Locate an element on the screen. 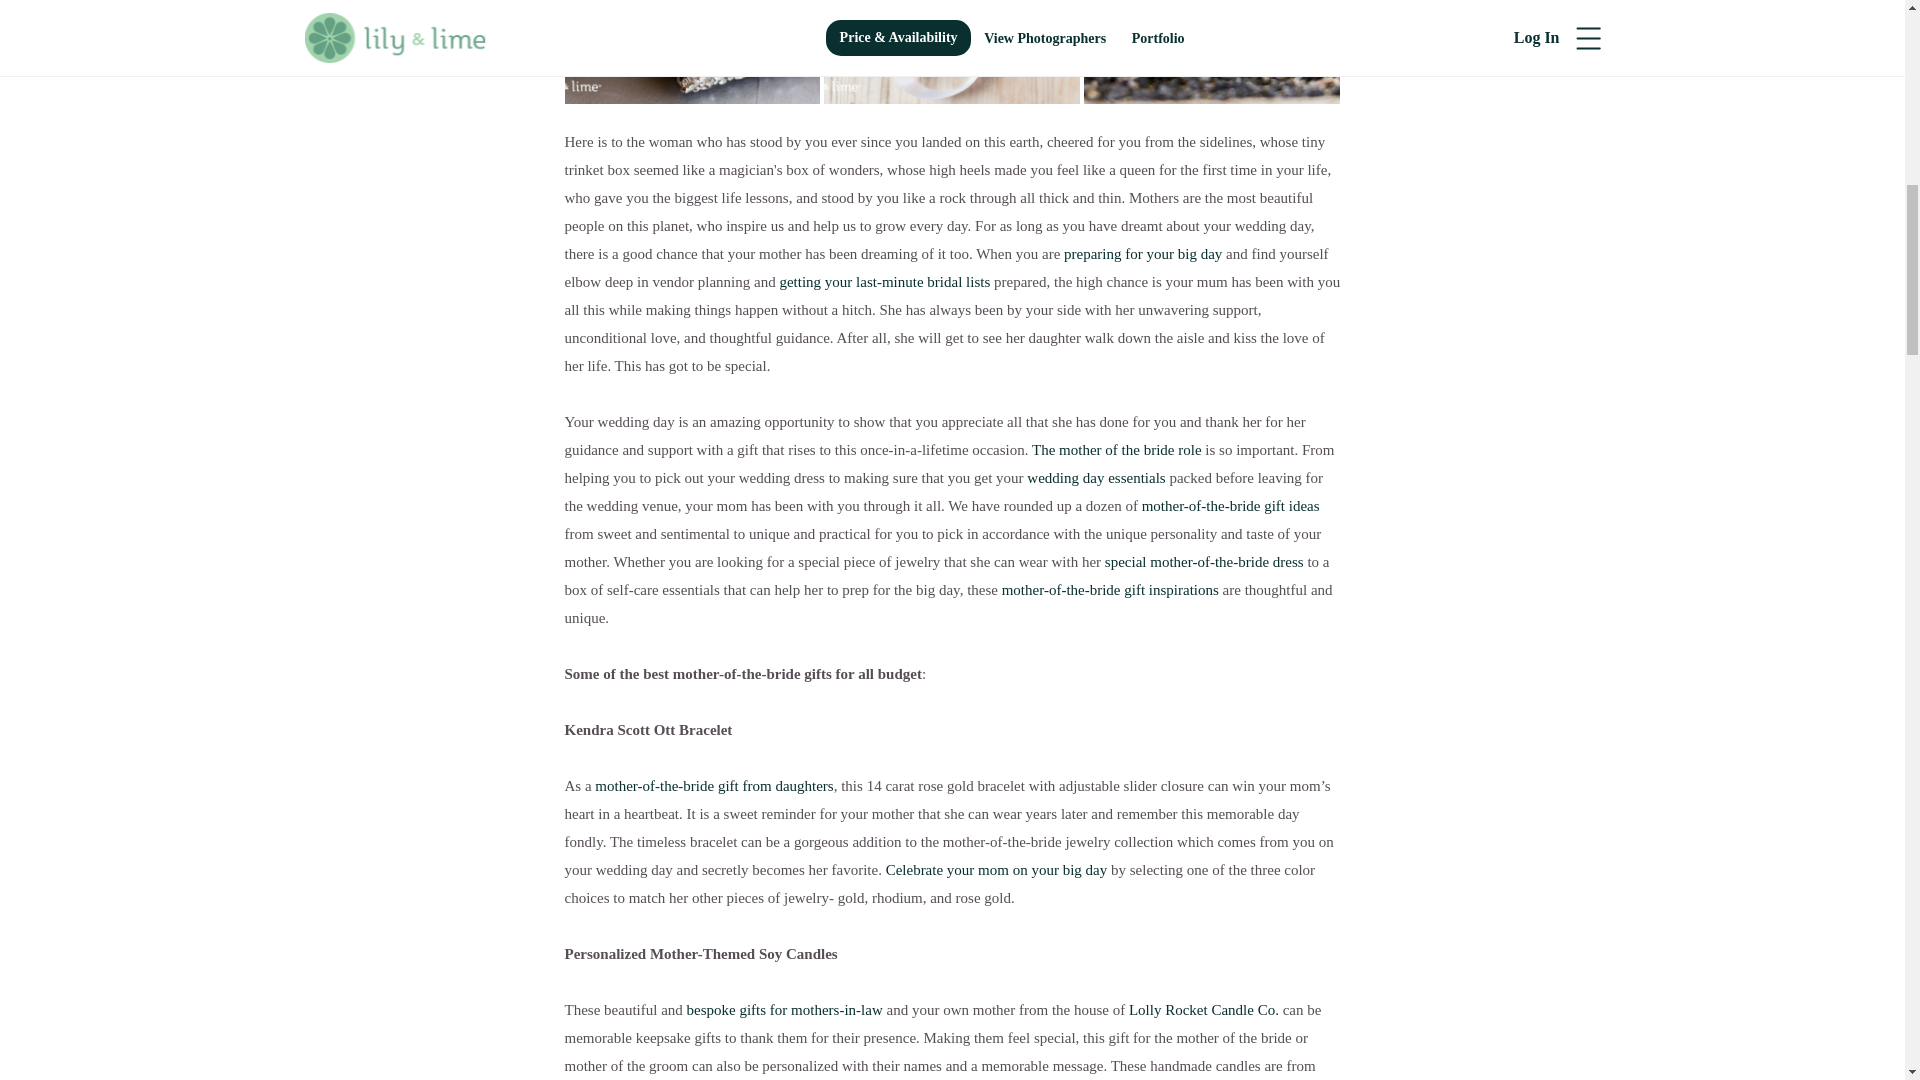  Celebrate your mom on your big day is located at coordinates (996, 870).